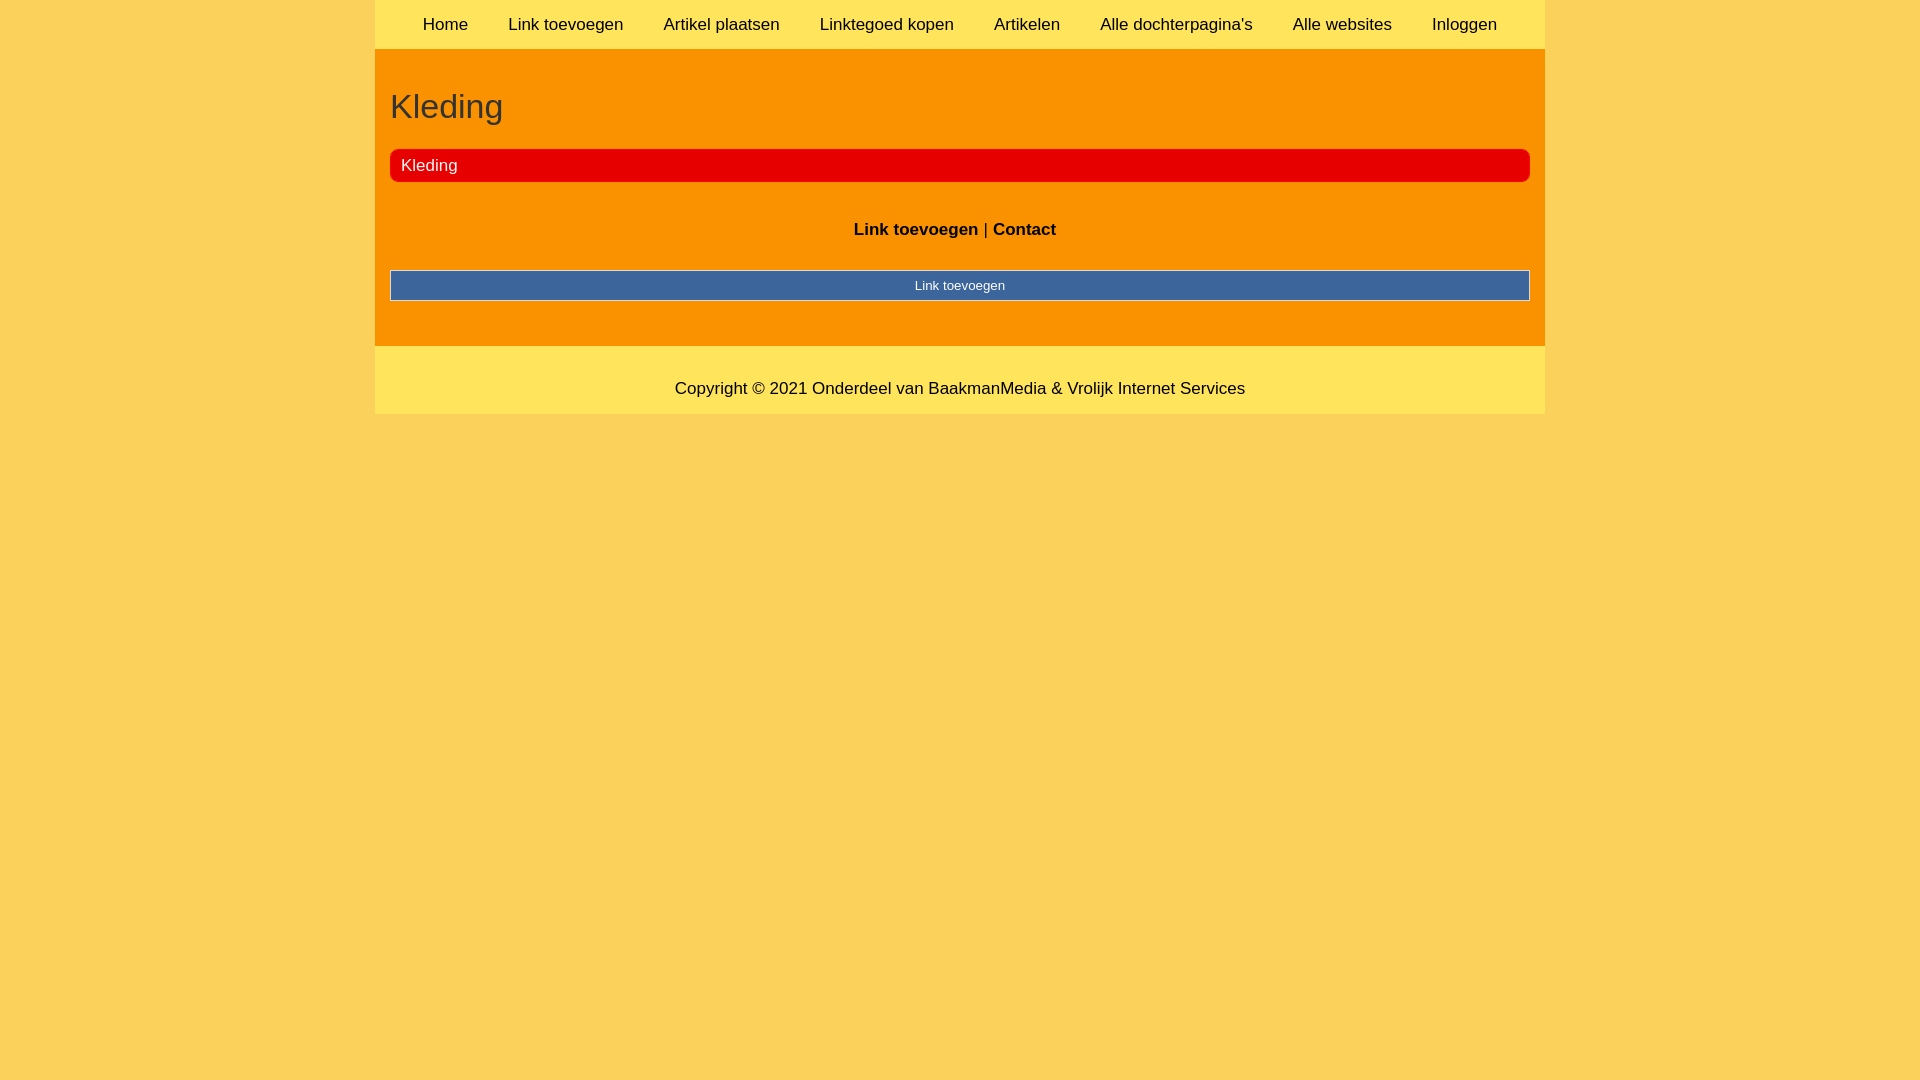 This screenshot has width=1920, height=1080. Describe the element at coordinates (1156, 388) in the screenshot. I see `Vrolijk Internet Services` at that location.